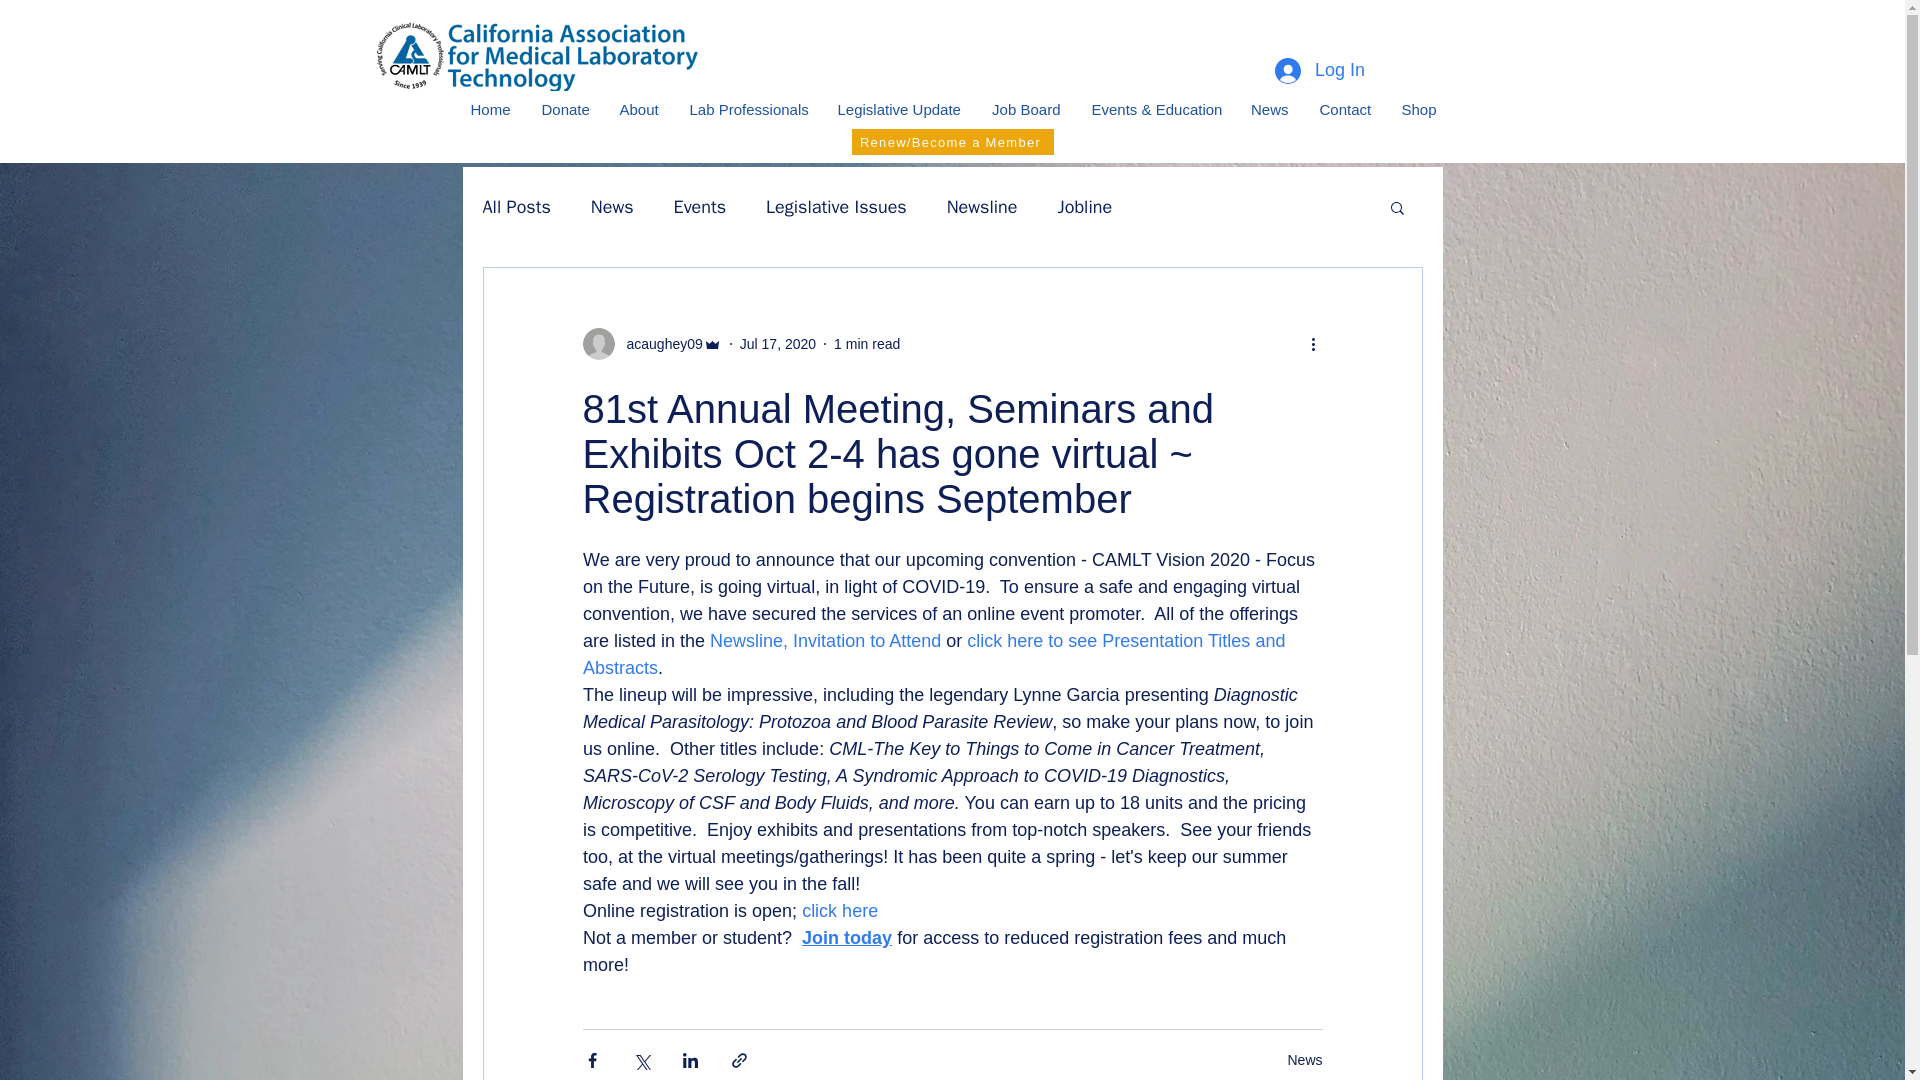  I want to click on Jul 17, 2020, so click(778, 344).